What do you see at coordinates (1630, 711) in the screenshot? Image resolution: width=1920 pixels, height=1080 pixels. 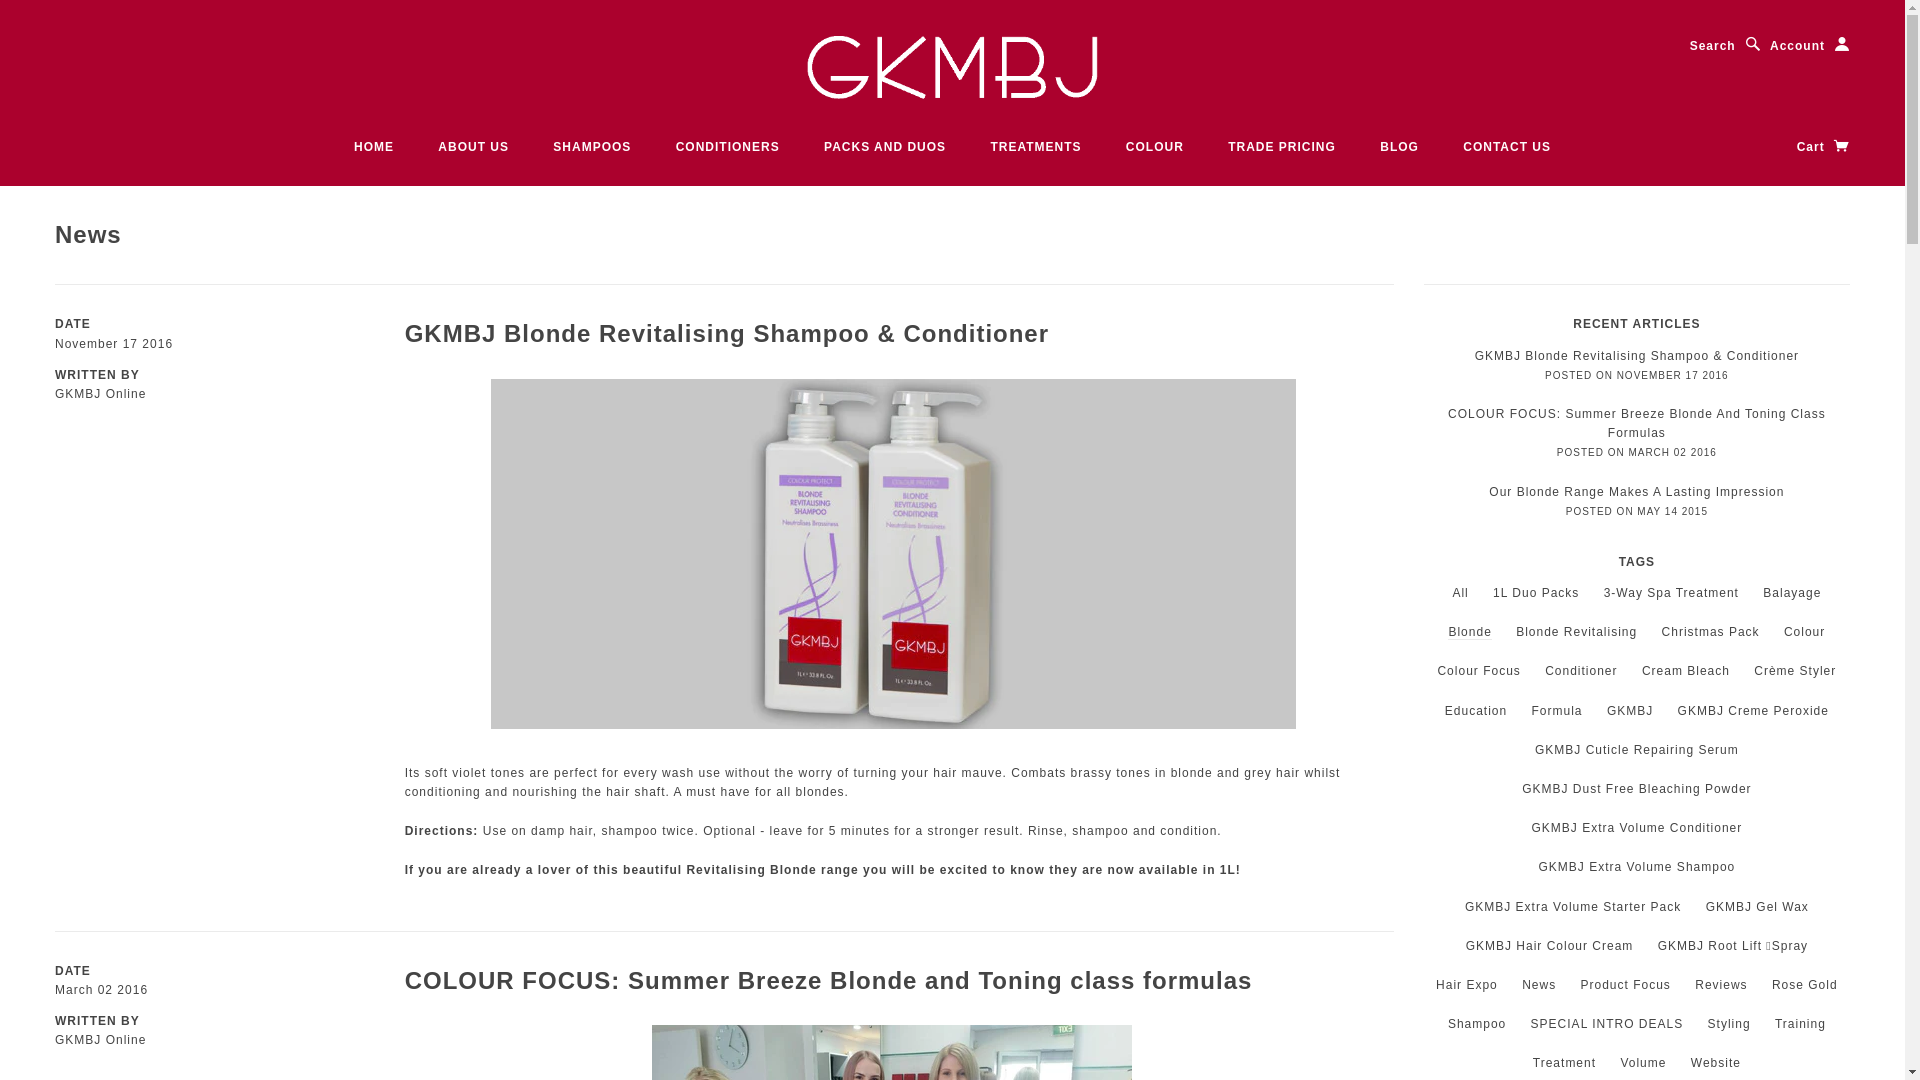 I see `GKMBJ` at bounding box center [1630, 711].